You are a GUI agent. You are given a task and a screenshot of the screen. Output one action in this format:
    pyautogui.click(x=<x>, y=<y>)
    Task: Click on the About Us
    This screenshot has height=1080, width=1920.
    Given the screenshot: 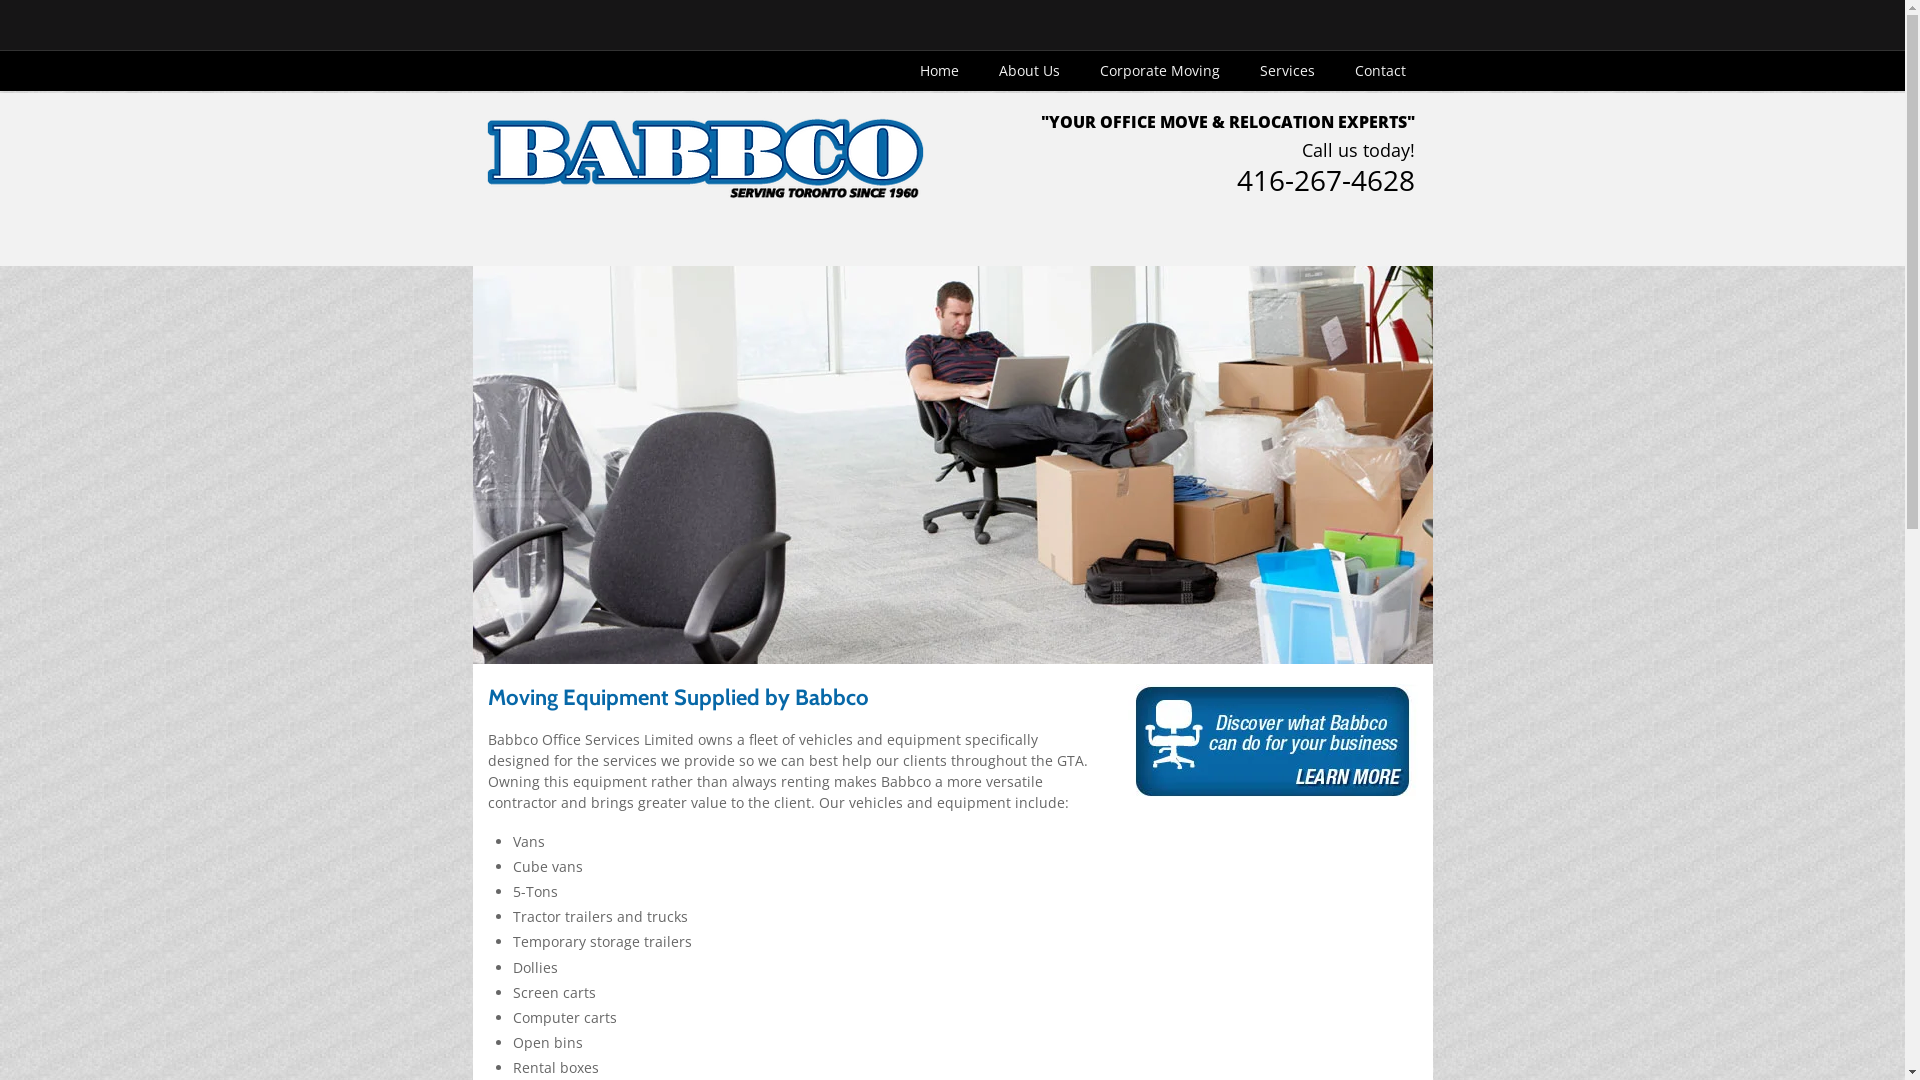 What is the action you would take?
    pyautogui.click(x=1028, y=71)
    